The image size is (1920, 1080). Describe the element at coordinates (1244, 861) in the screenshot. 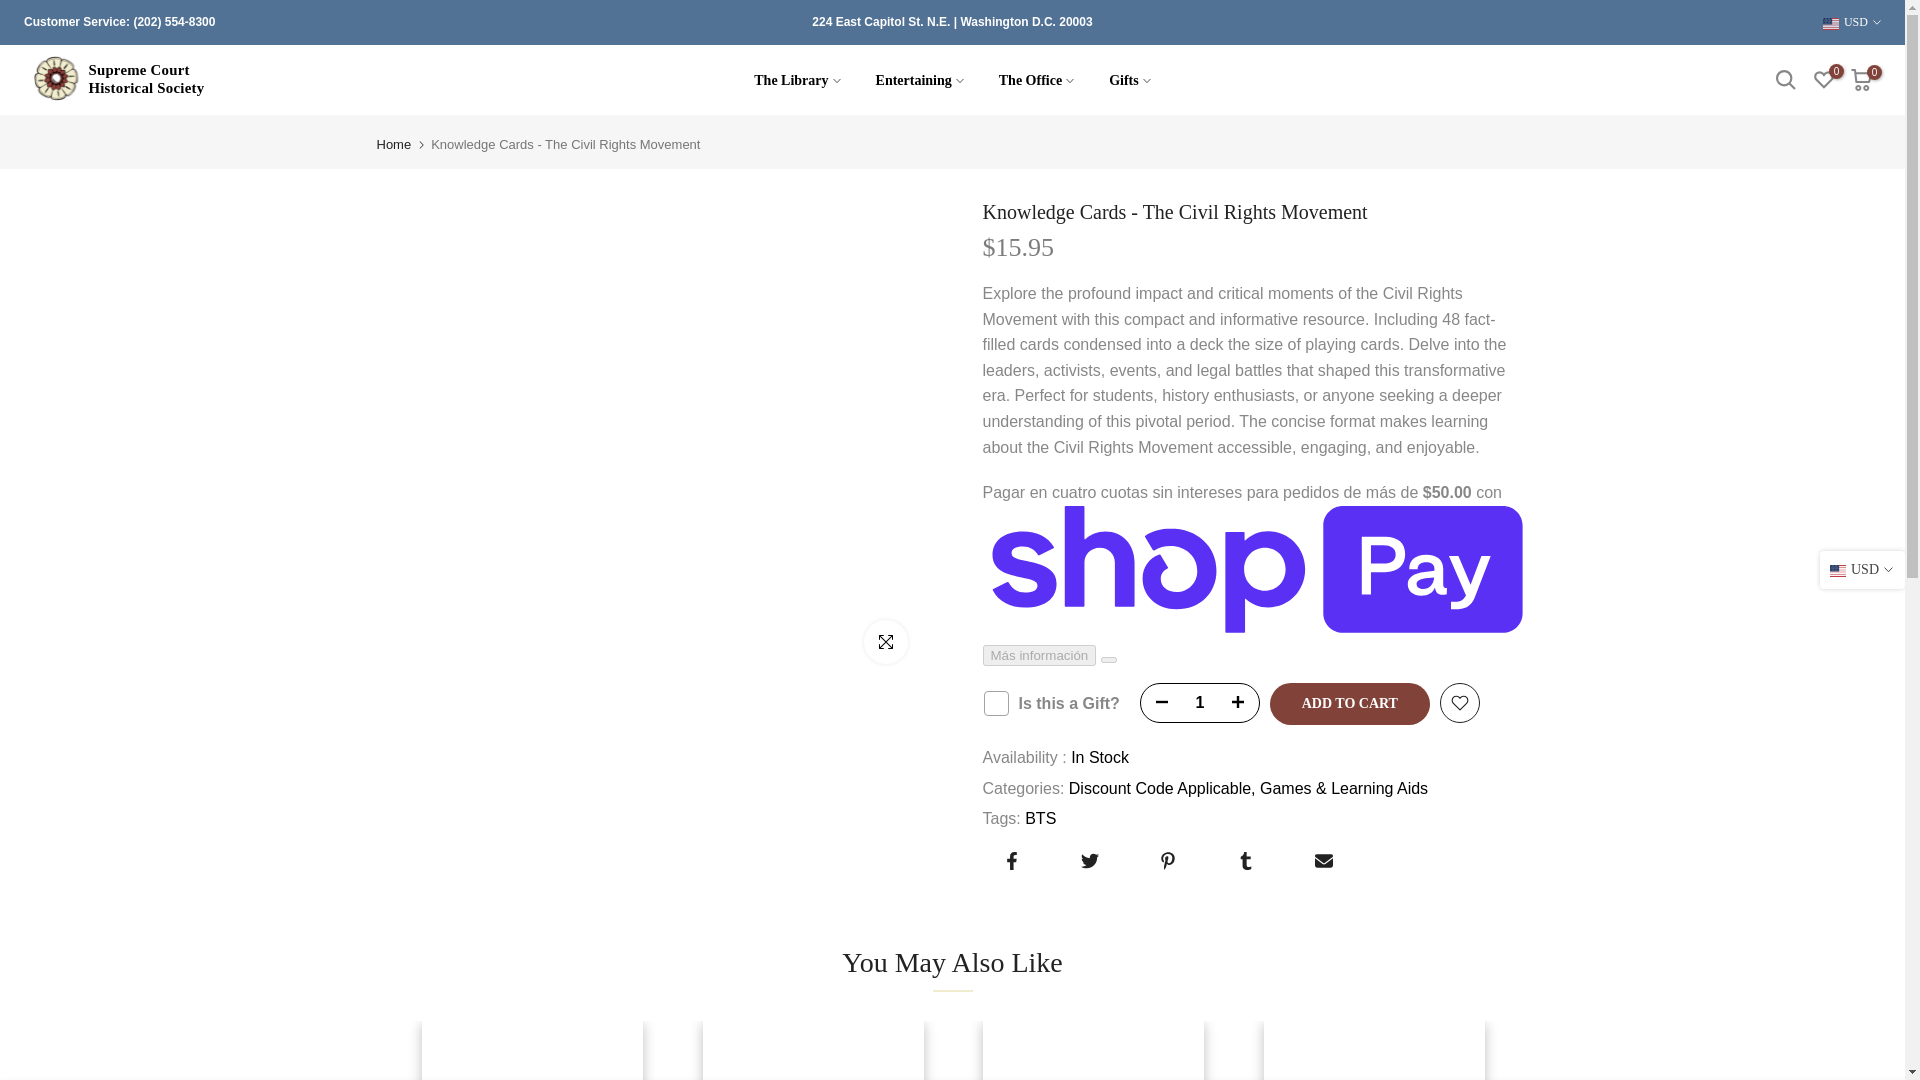

I see `Share on Tumblr` at that location.